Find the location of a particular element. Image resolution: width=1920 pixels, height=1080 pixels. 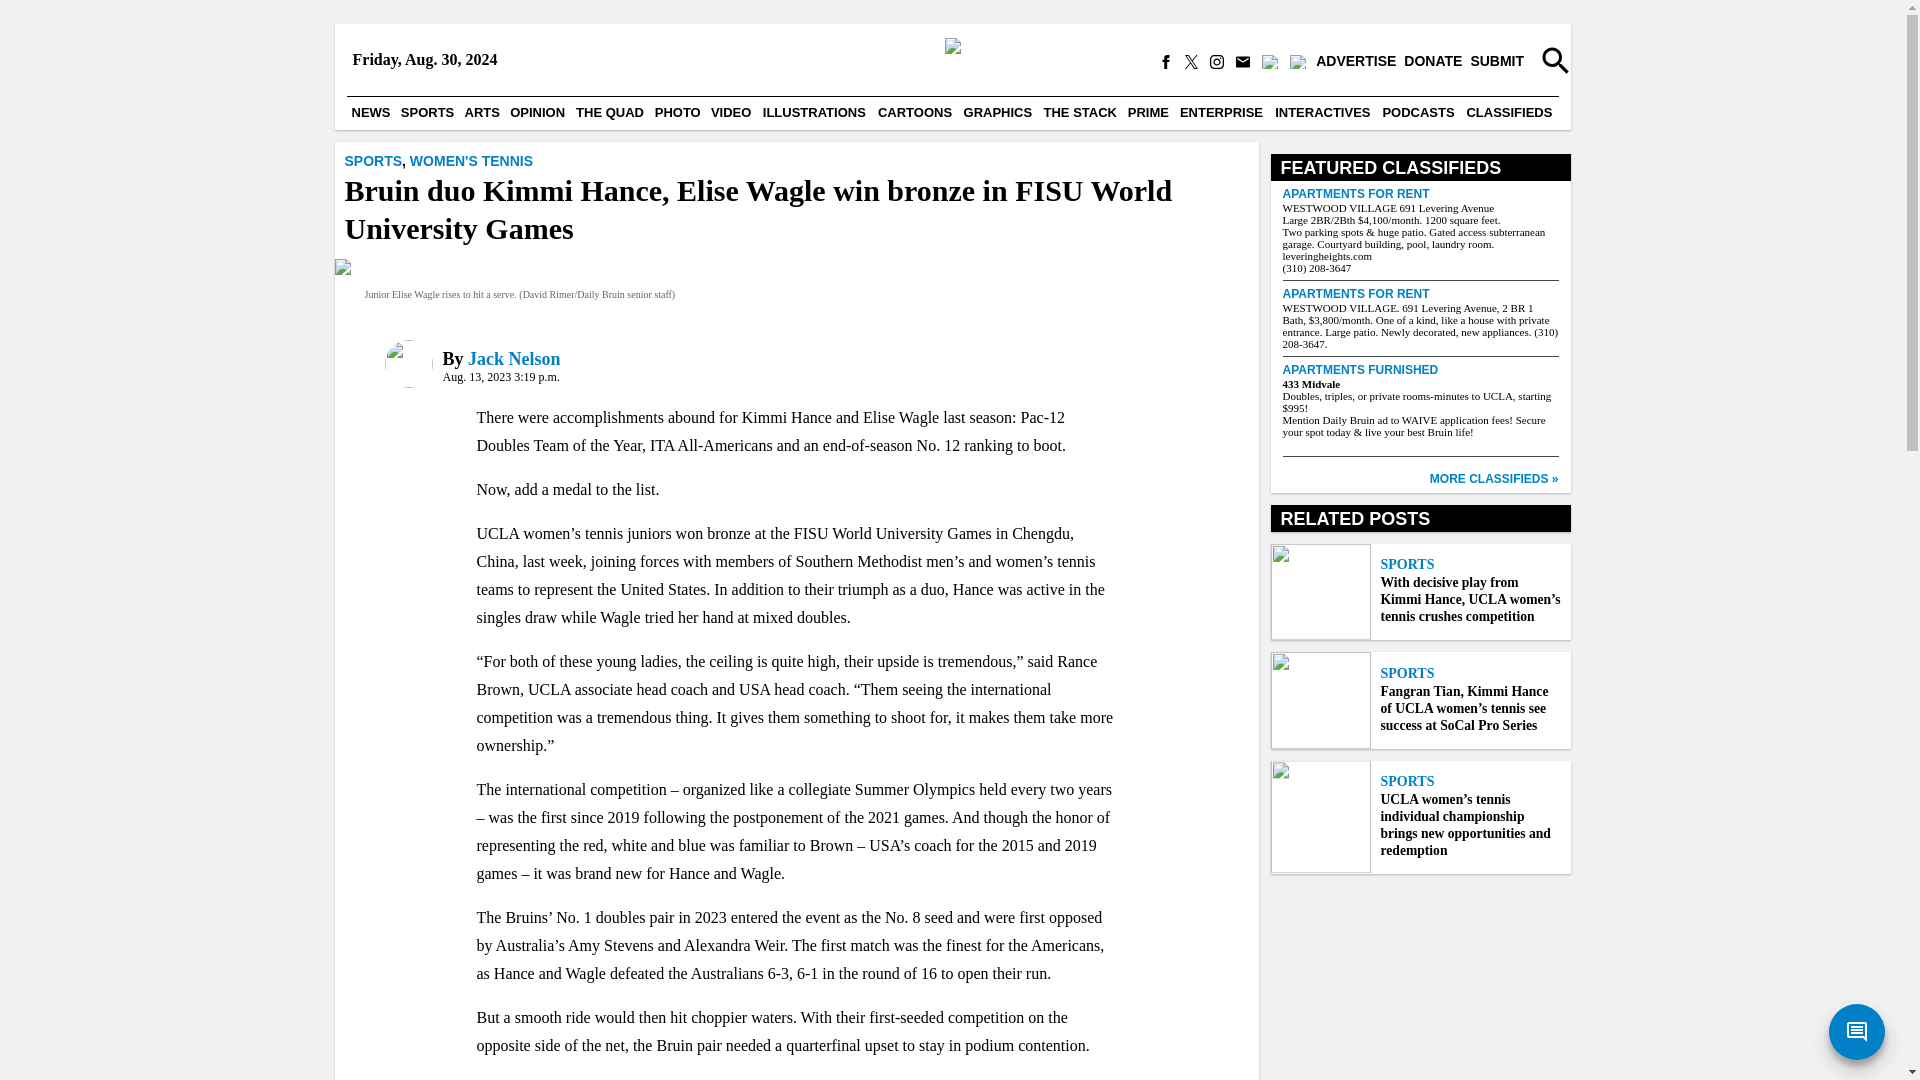

ADVERTISE is located at coordinates (1355, 62).